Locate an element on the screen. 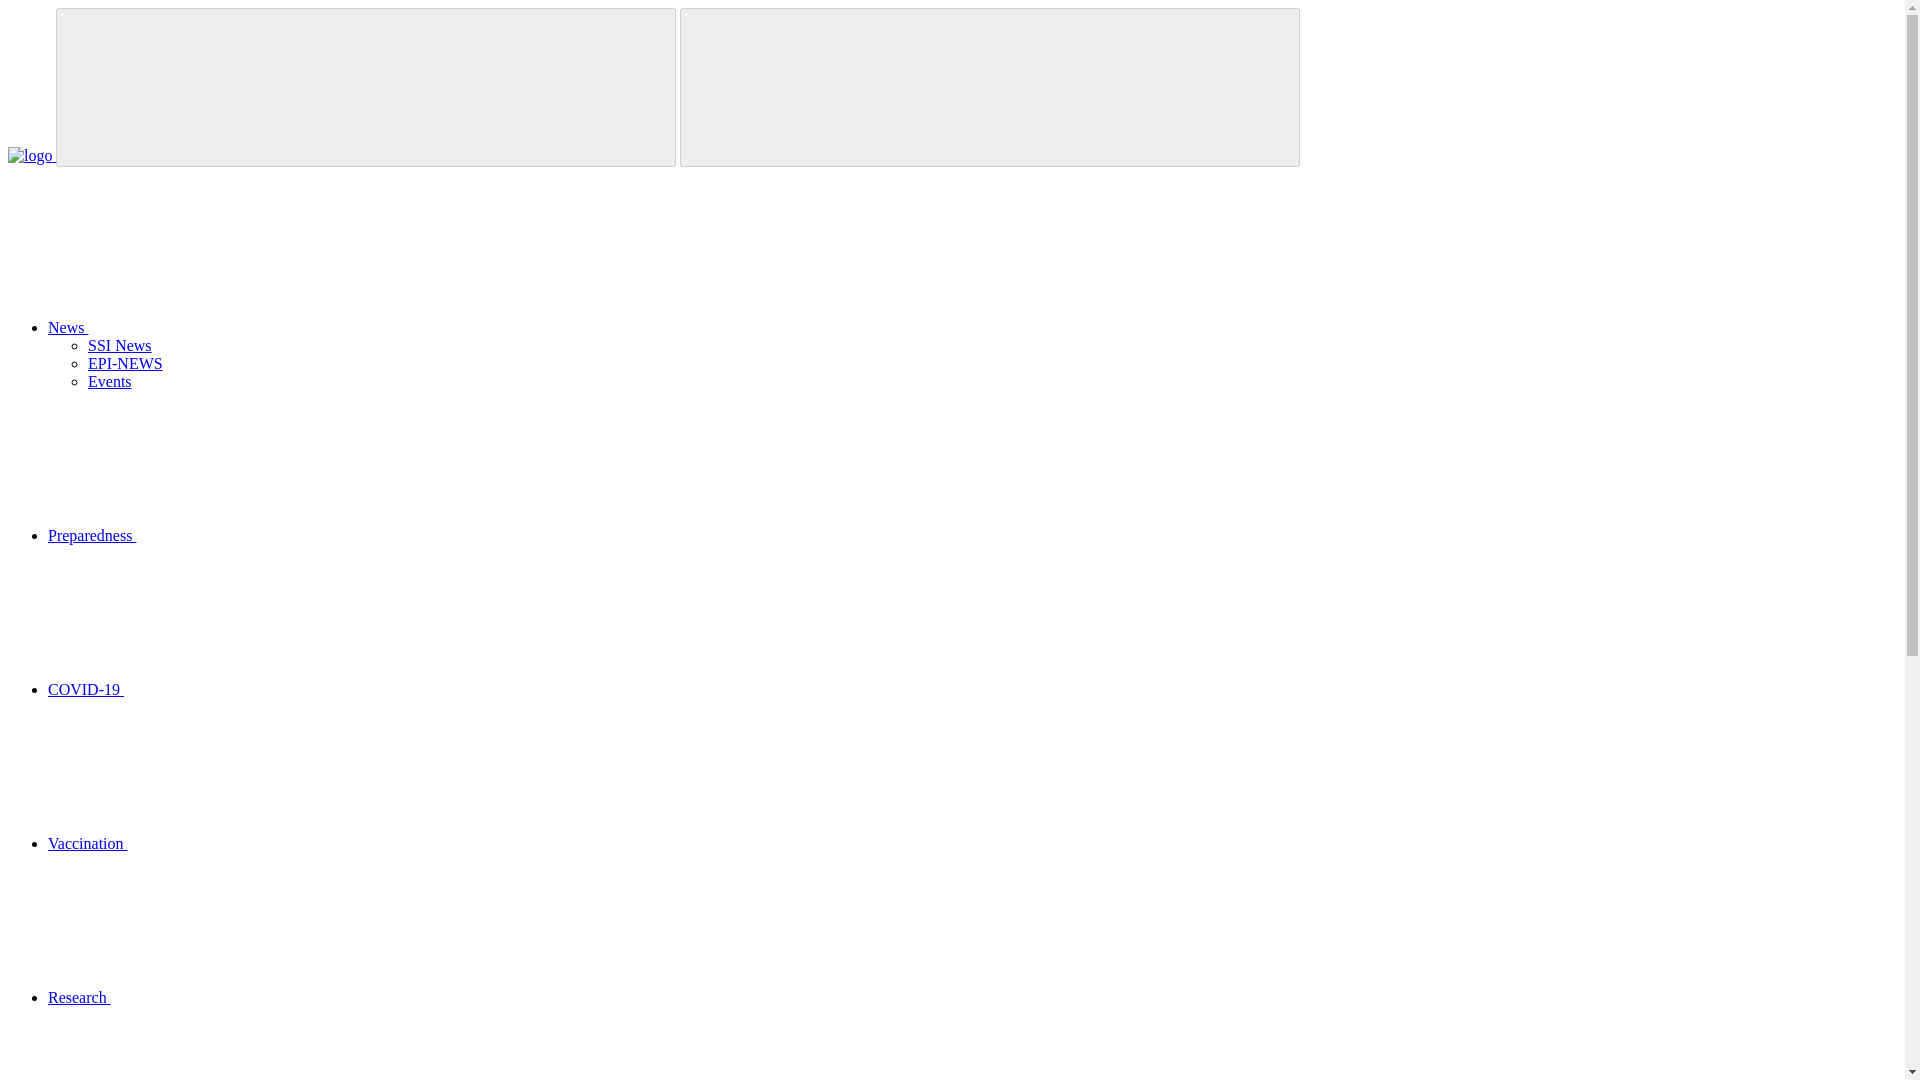  Vaccination is located at coordinates (238, 843).